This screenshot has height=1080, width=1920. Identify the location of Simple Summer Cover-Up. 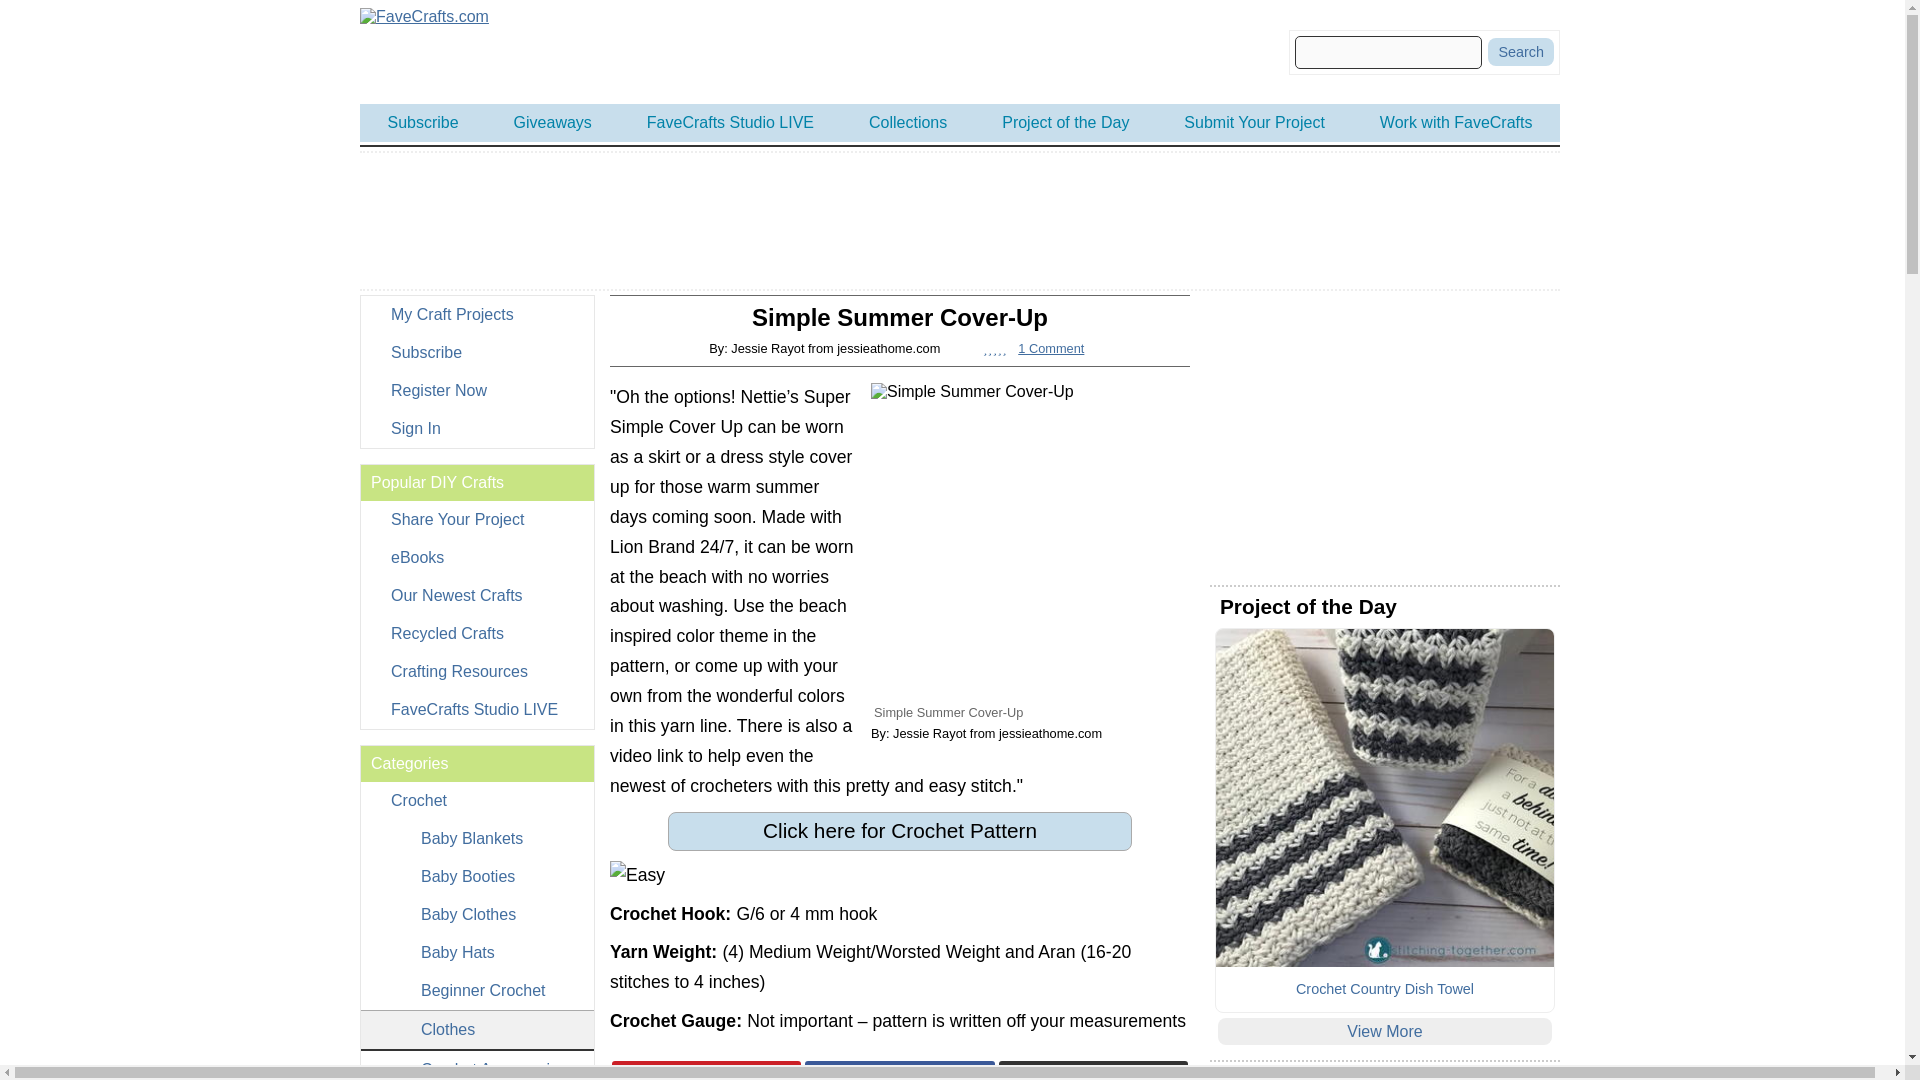
(1030, 542).